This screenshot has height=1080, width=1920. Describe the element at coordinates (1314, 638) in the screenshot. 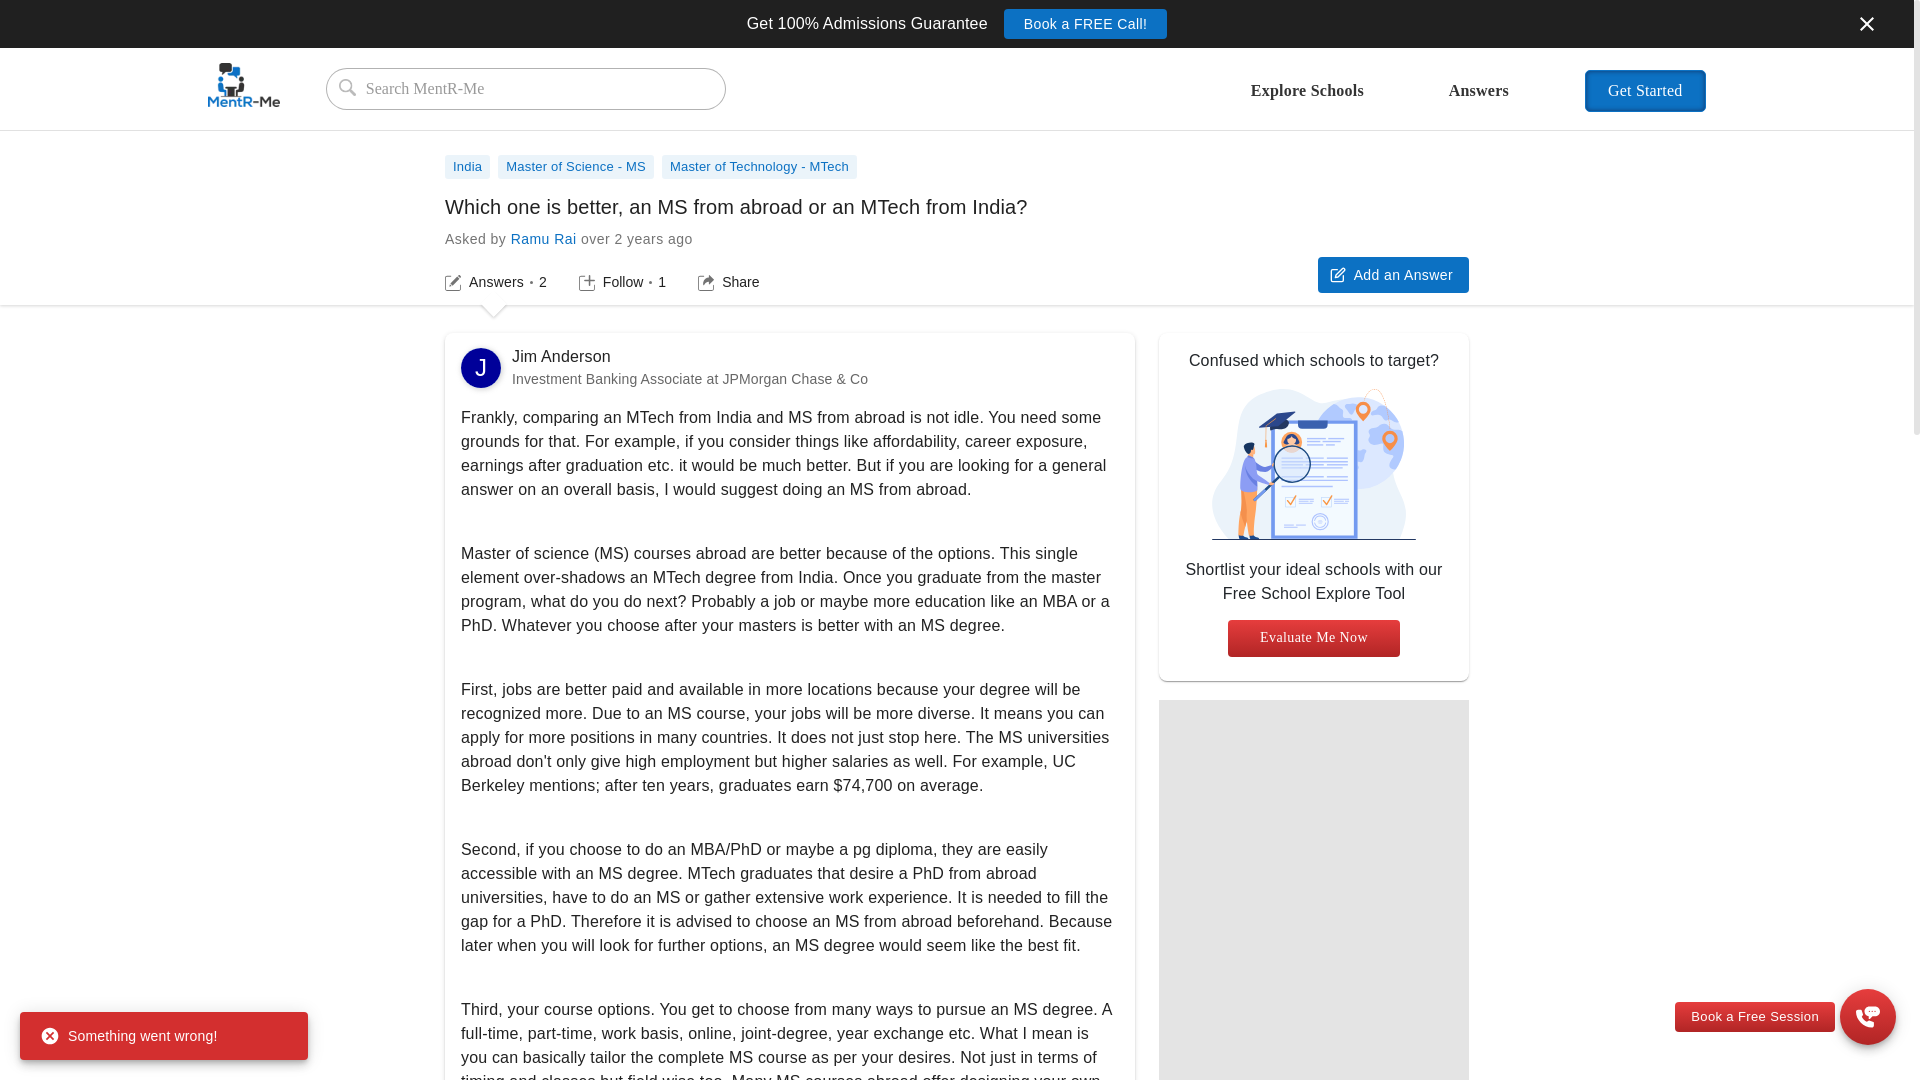

I see `Evaluate Me Now` at that location.